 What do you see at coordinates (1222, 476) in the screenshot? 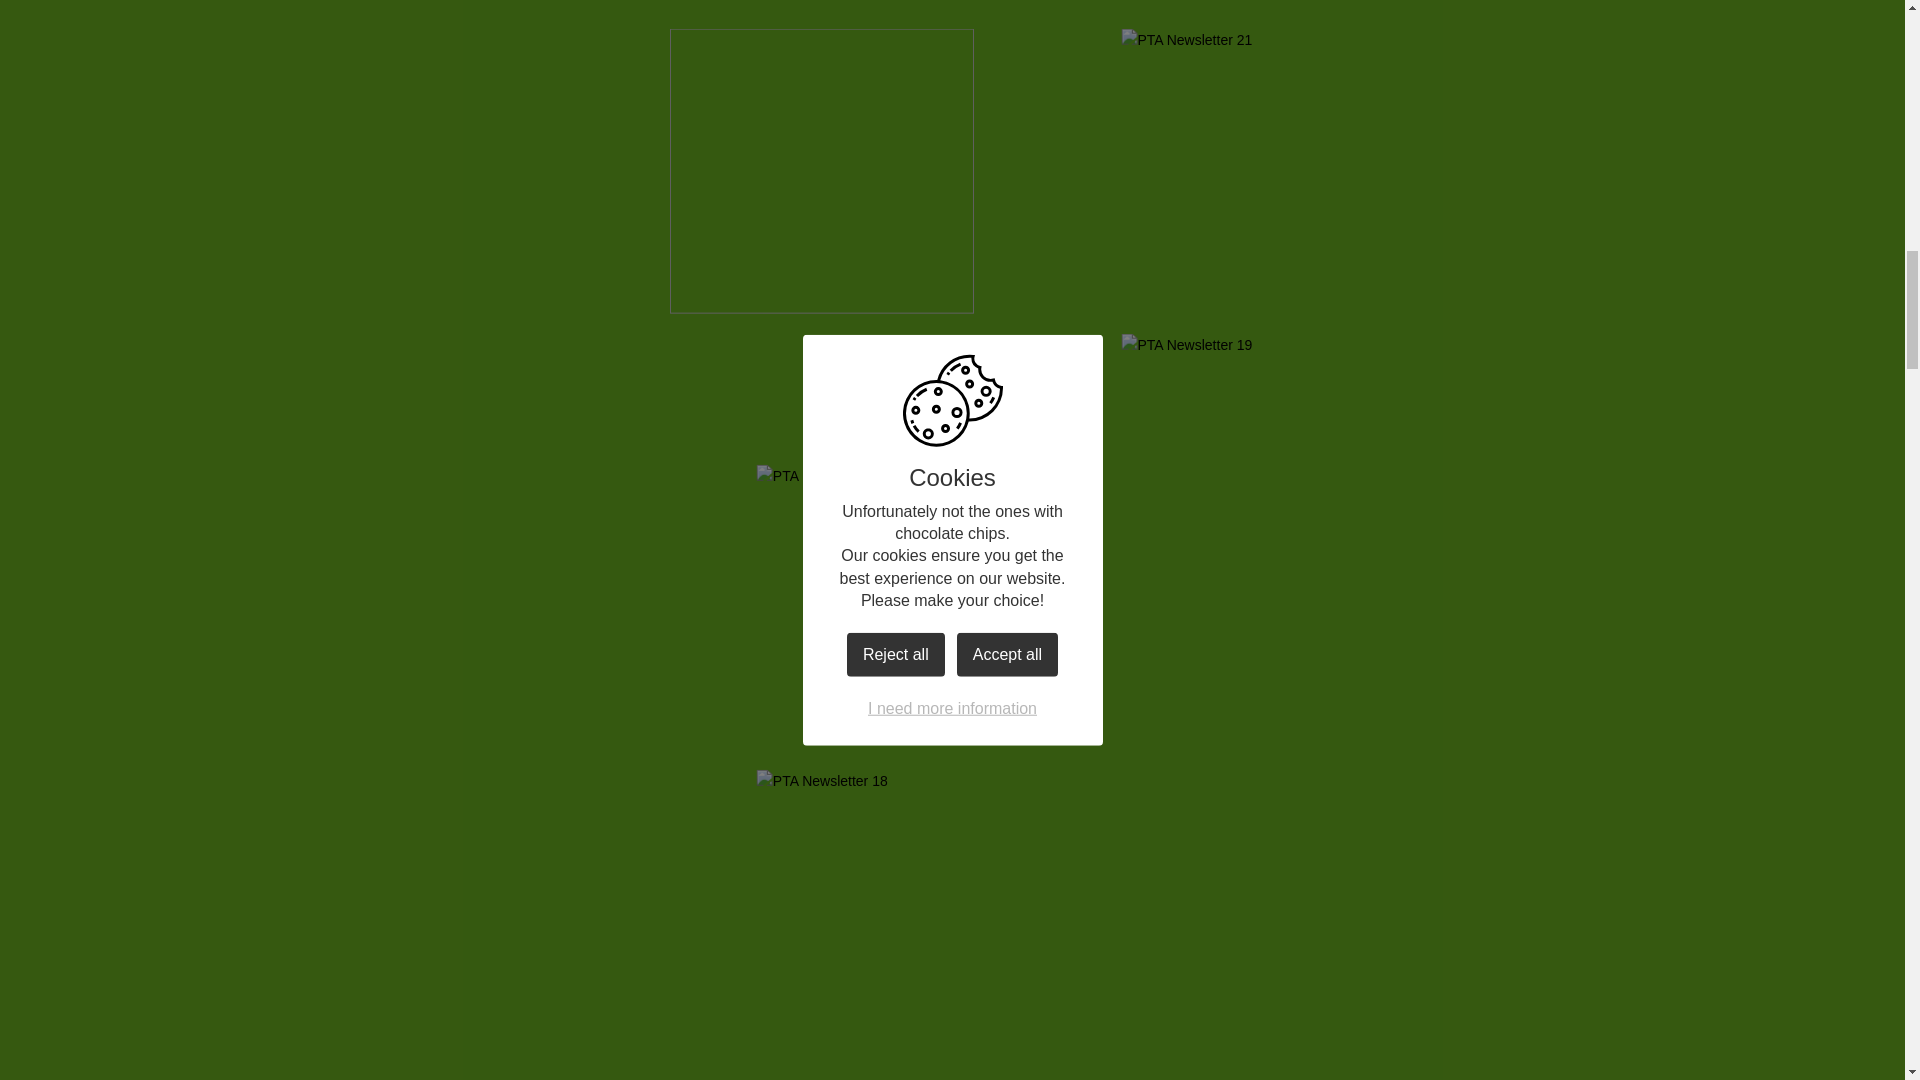
I see `View large version of image` at bounding box center [1222, 476].